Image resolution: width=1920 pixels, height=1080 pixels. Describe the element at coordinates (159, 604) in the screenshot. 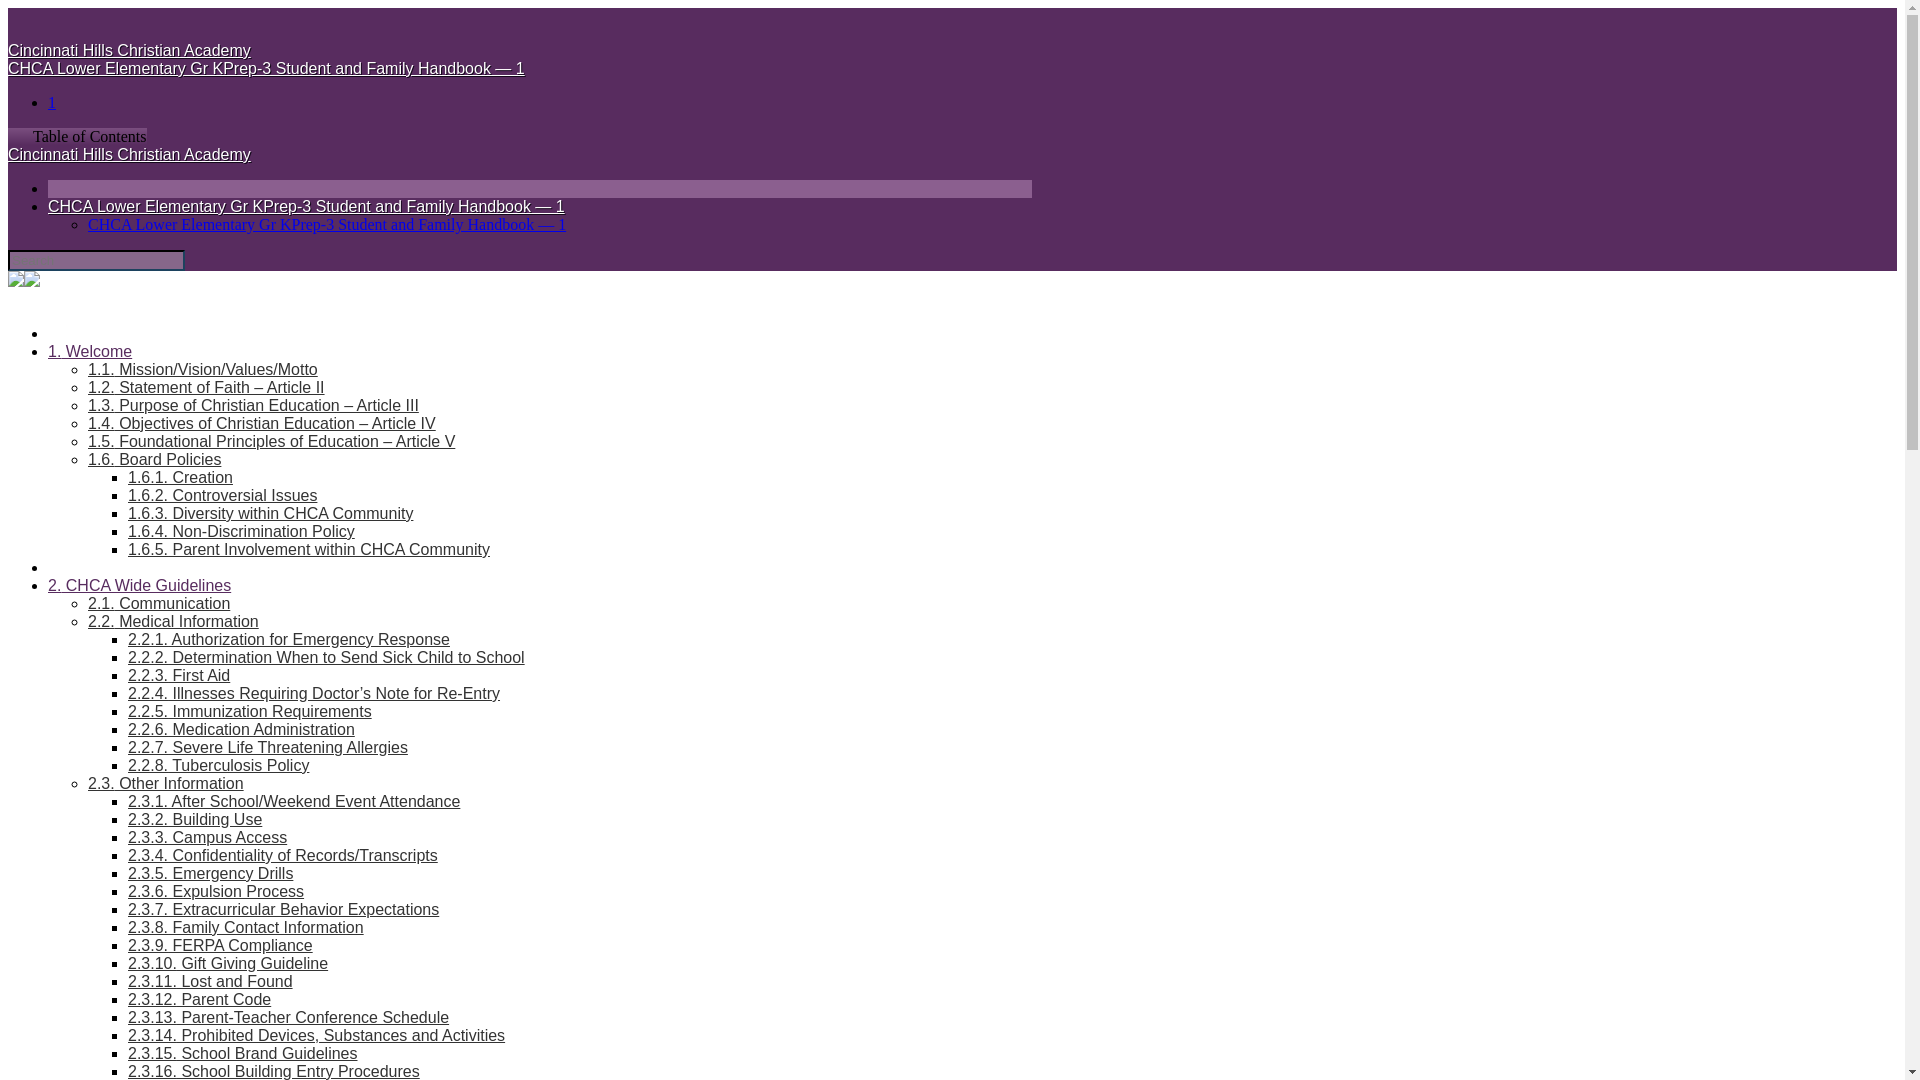

I see `2.1. Communication` at that location.